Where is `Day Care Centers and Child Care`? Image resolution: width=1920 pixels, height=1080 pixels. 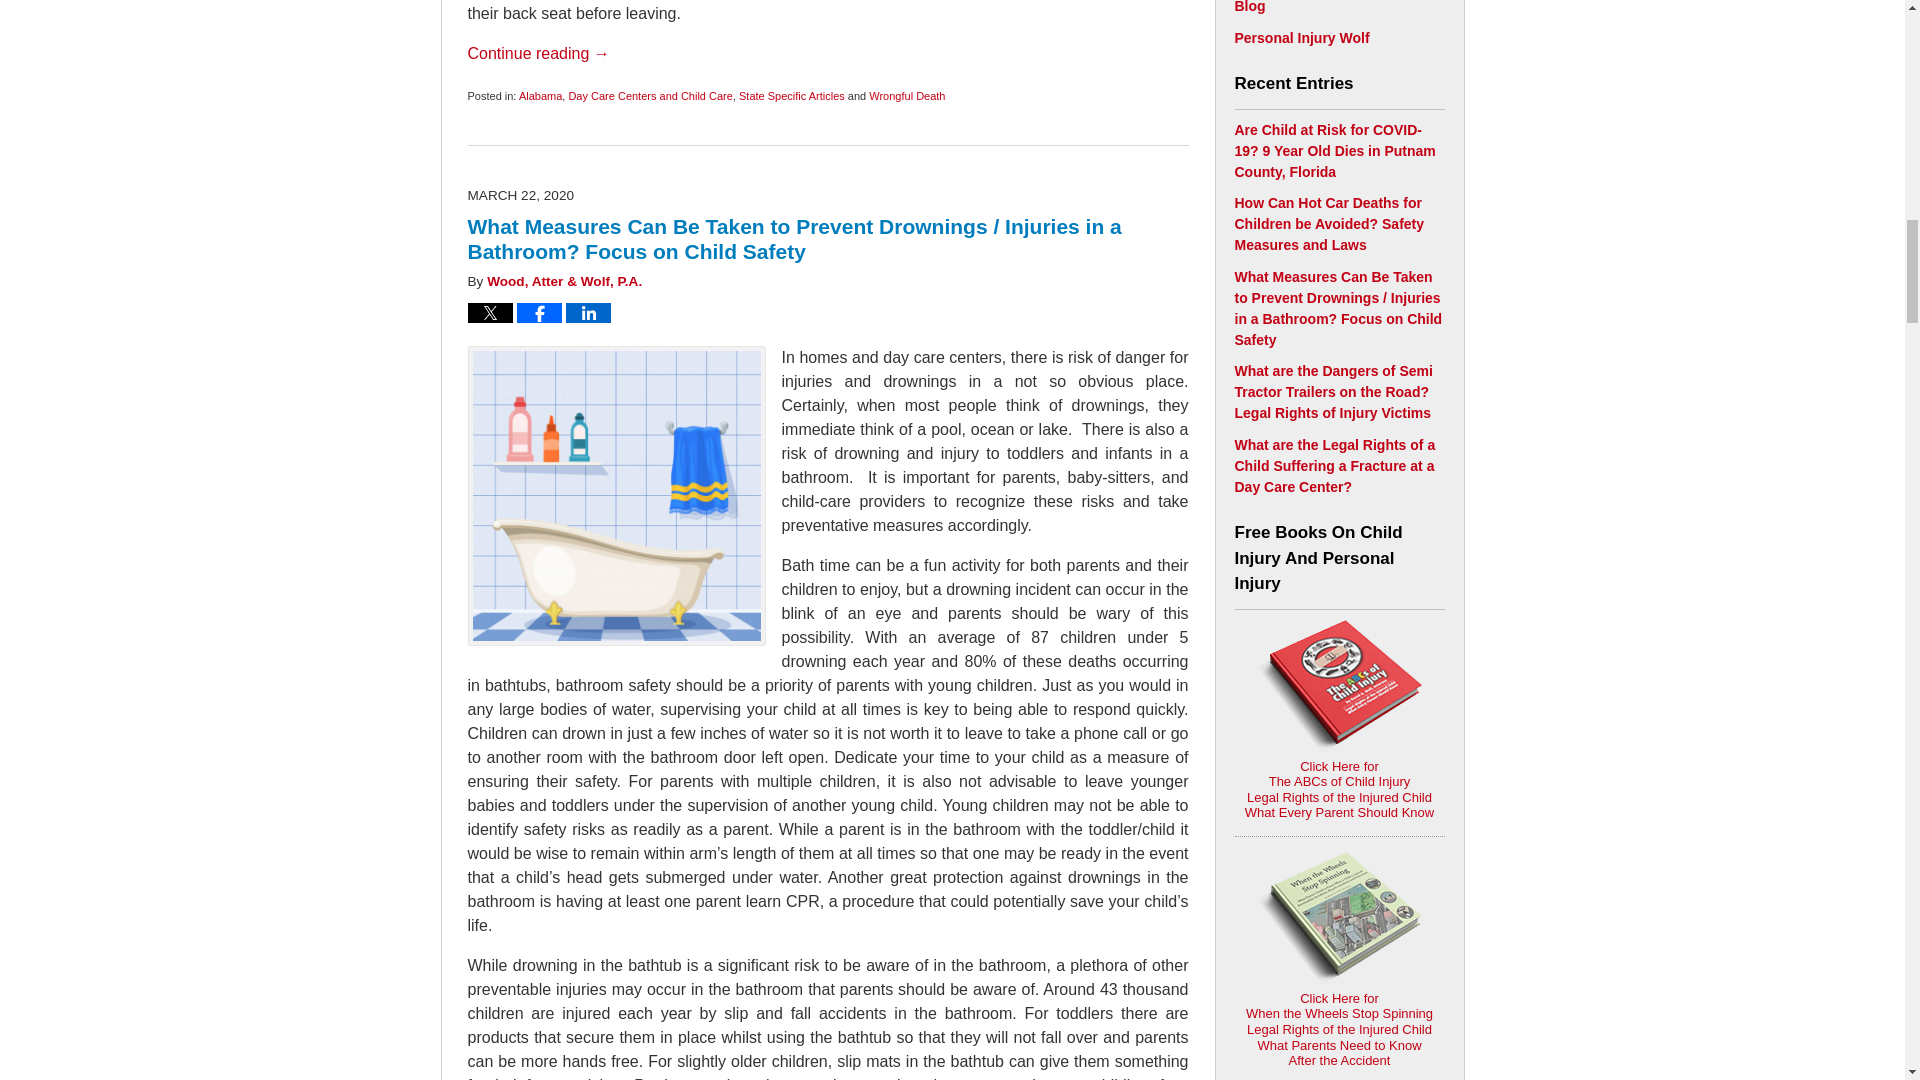
Day Care Centers and Child Care is located at coordinates (650, 95).